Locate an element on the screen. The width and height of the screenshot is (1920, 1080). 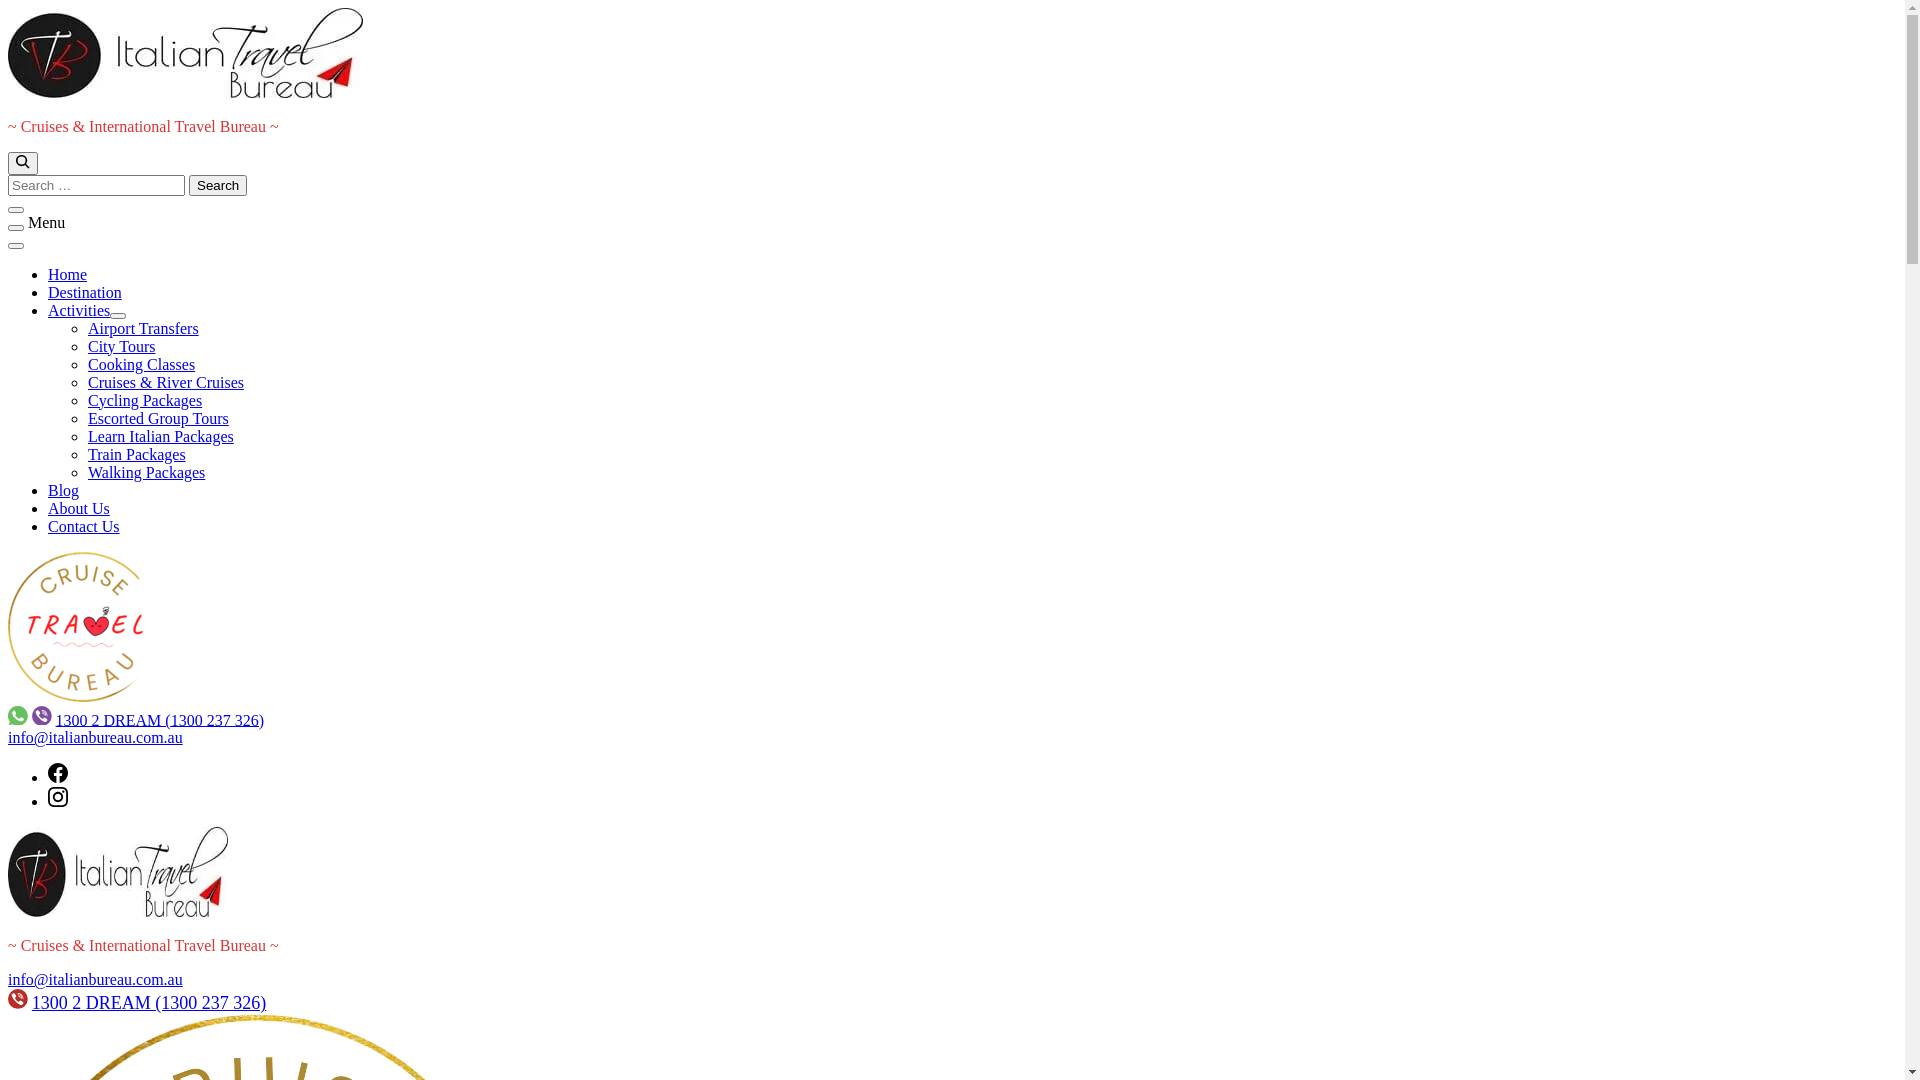
City Tours is located at coordinates (122, 346).